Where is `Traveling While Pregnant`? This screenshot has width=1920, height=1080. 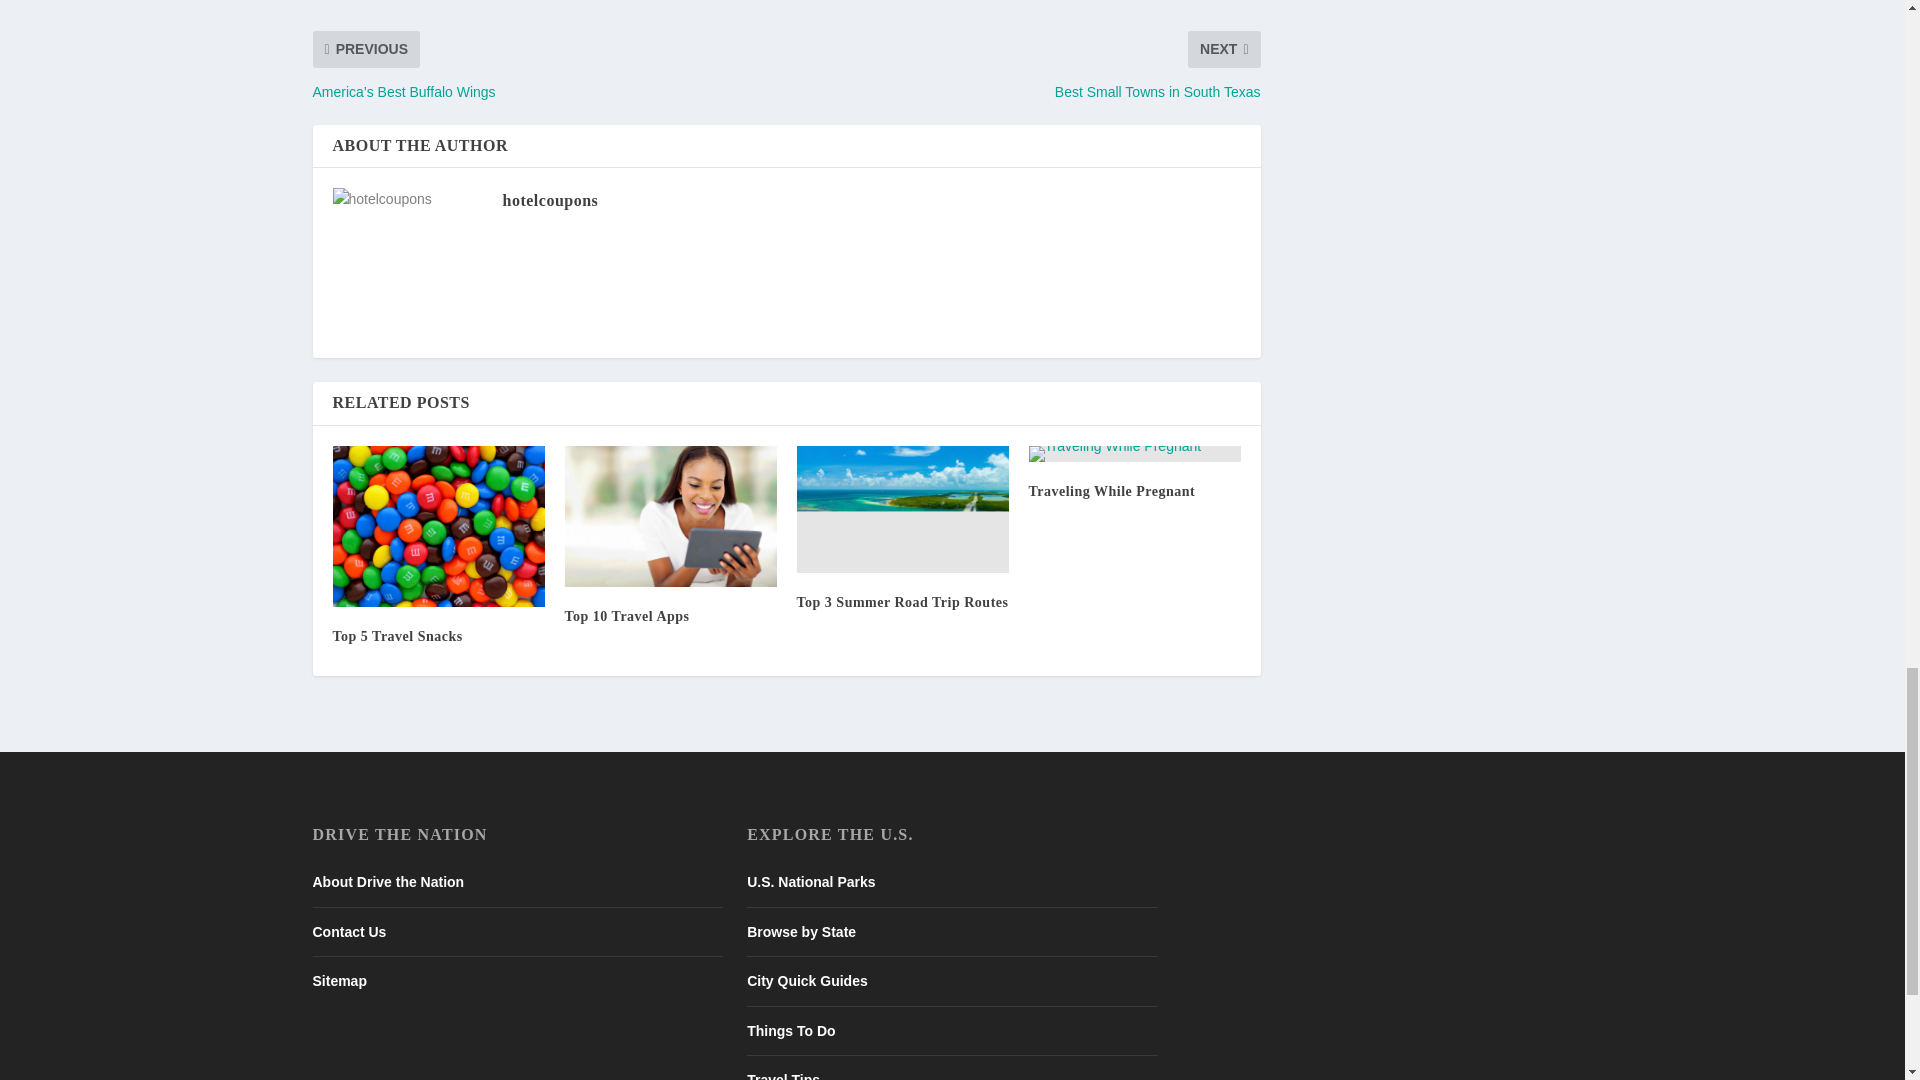
Traveling While Pregnant is located at coordinates (1134, 454).